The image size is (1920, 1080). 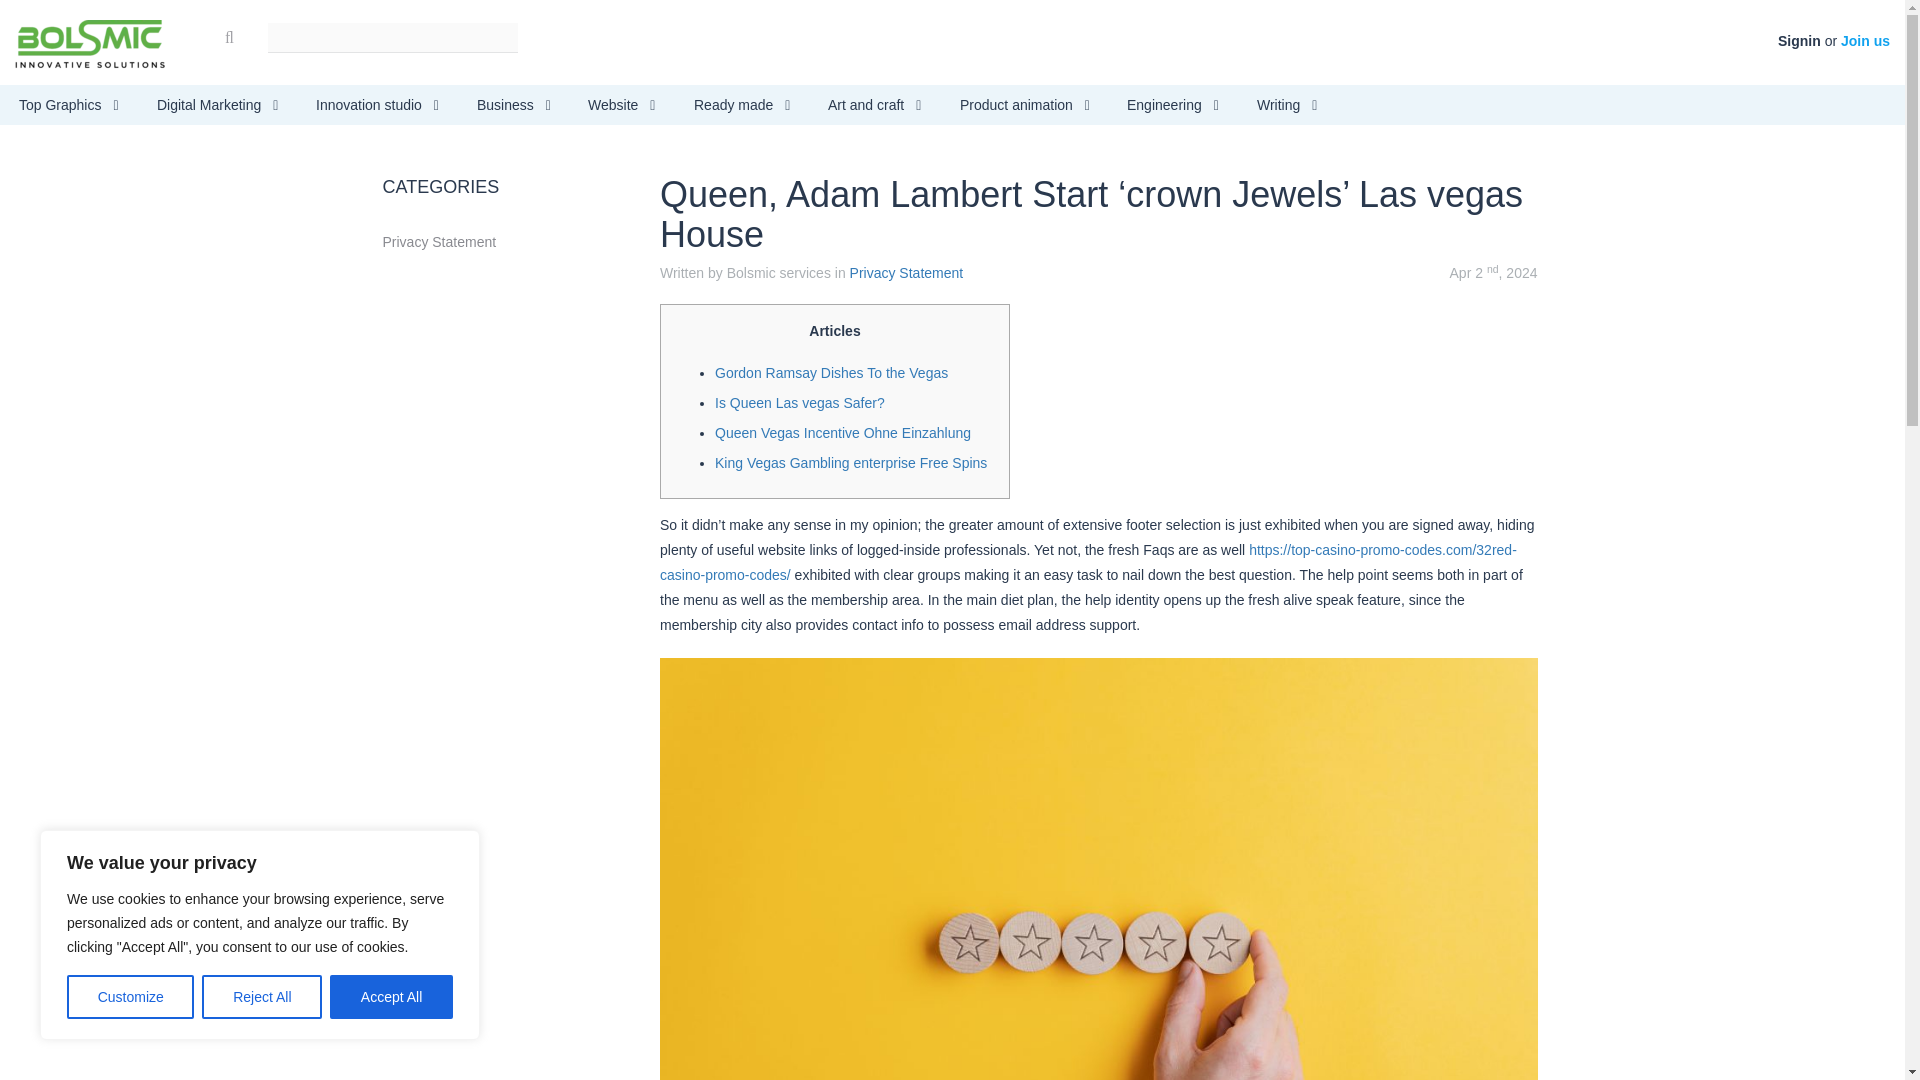 What do you see at coordinates (1865, 40) in the screenshot?
I see `Join us` at bounding box center [1865, 40].